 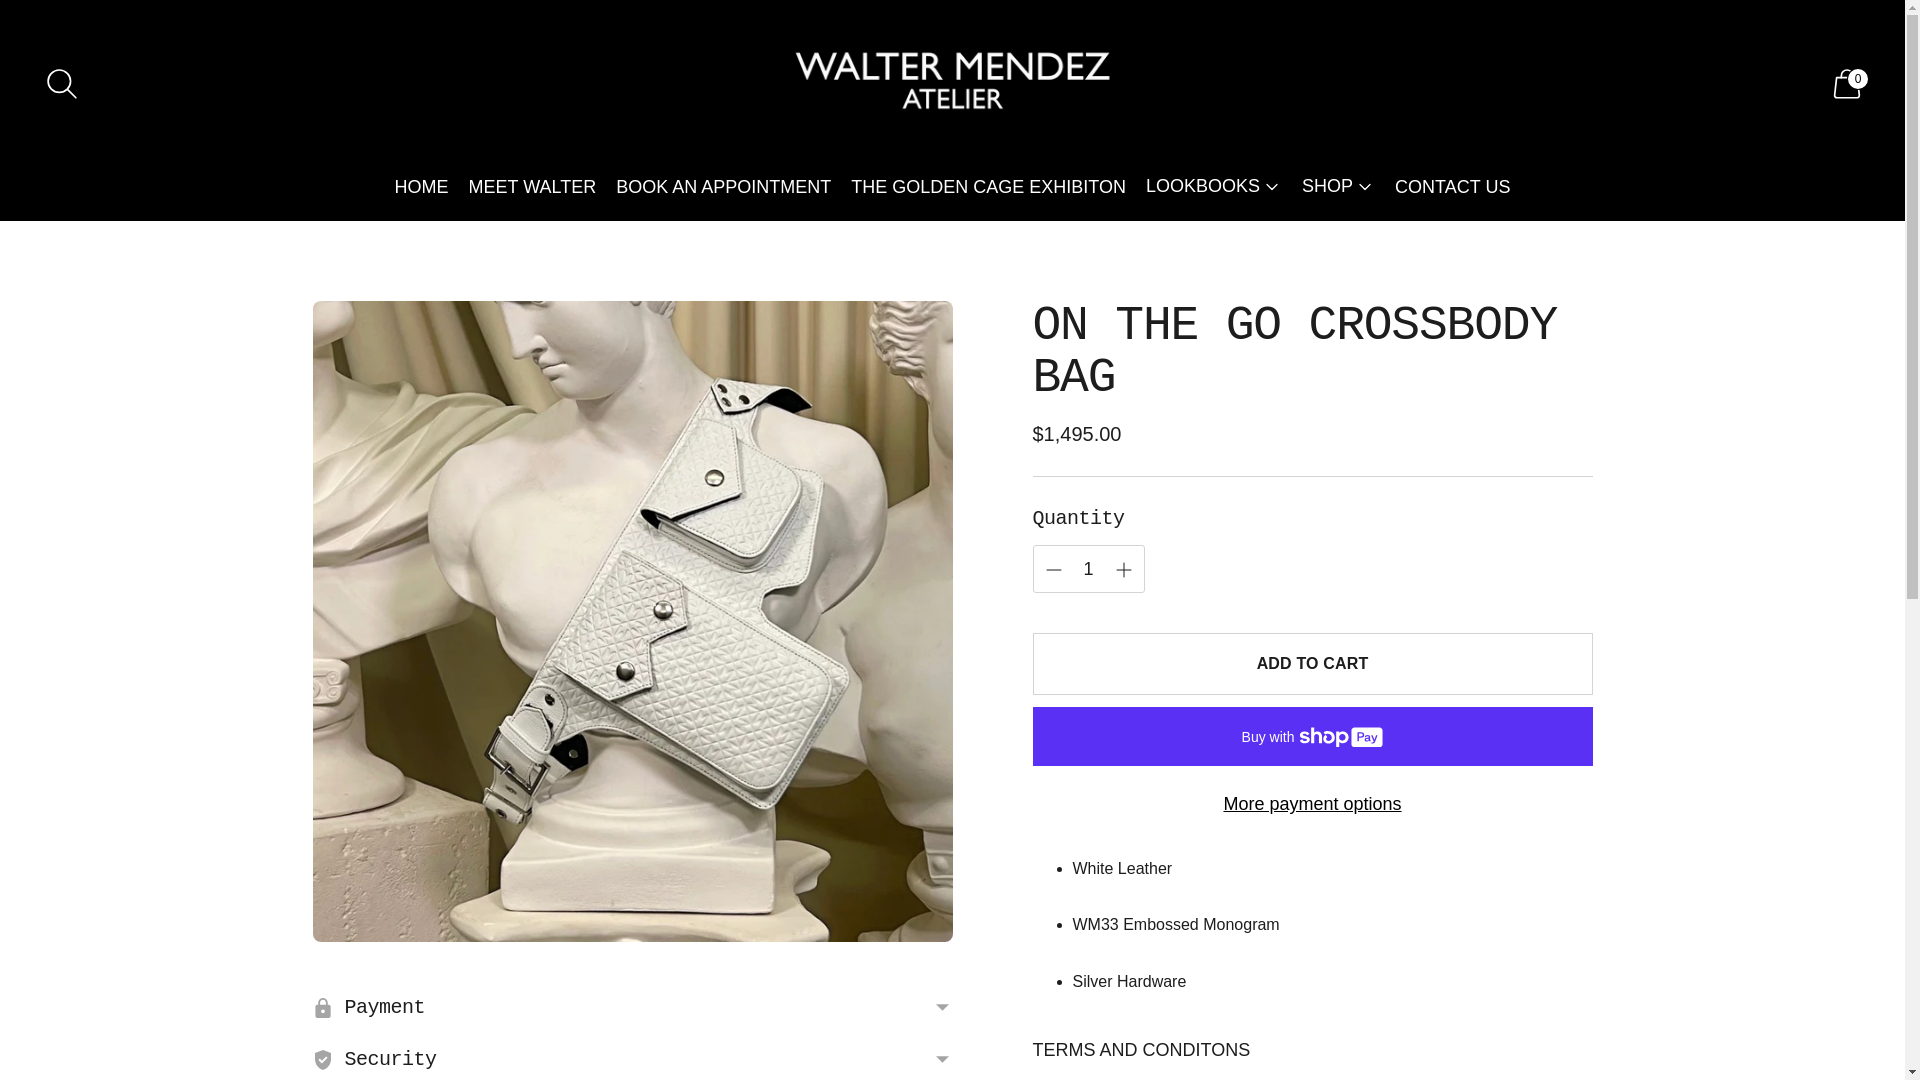 What do you see at coordinates (988, 187) in the screenshot?
I see `THE GOLDEN CAGE EXHIBITON` at bounding box center [988, 187].